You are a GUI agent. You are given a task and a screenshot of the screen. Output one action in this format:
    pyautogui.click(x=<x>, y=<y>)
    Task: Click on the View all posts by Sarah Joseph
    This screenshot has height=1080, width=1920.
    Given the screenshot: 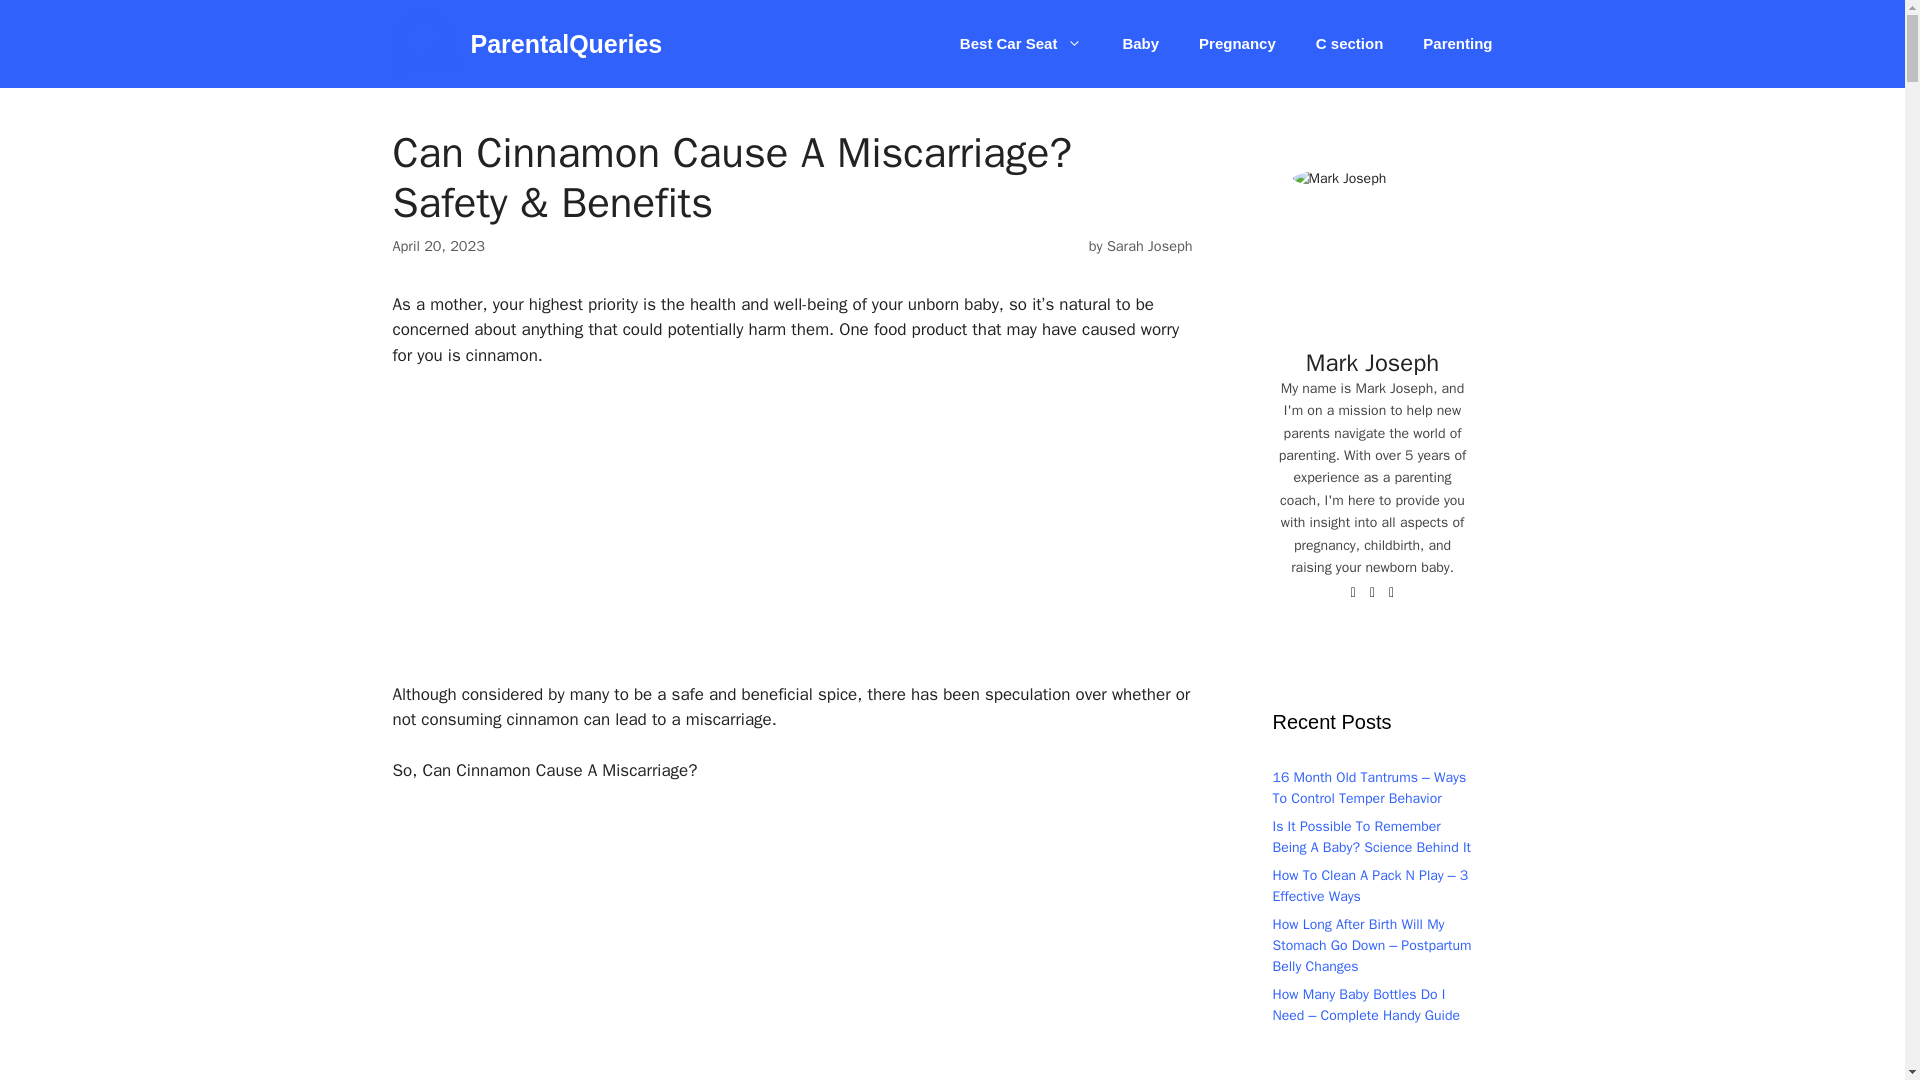 What is the action you would take?
    pyautogui.click(x=1150, y=245)
    